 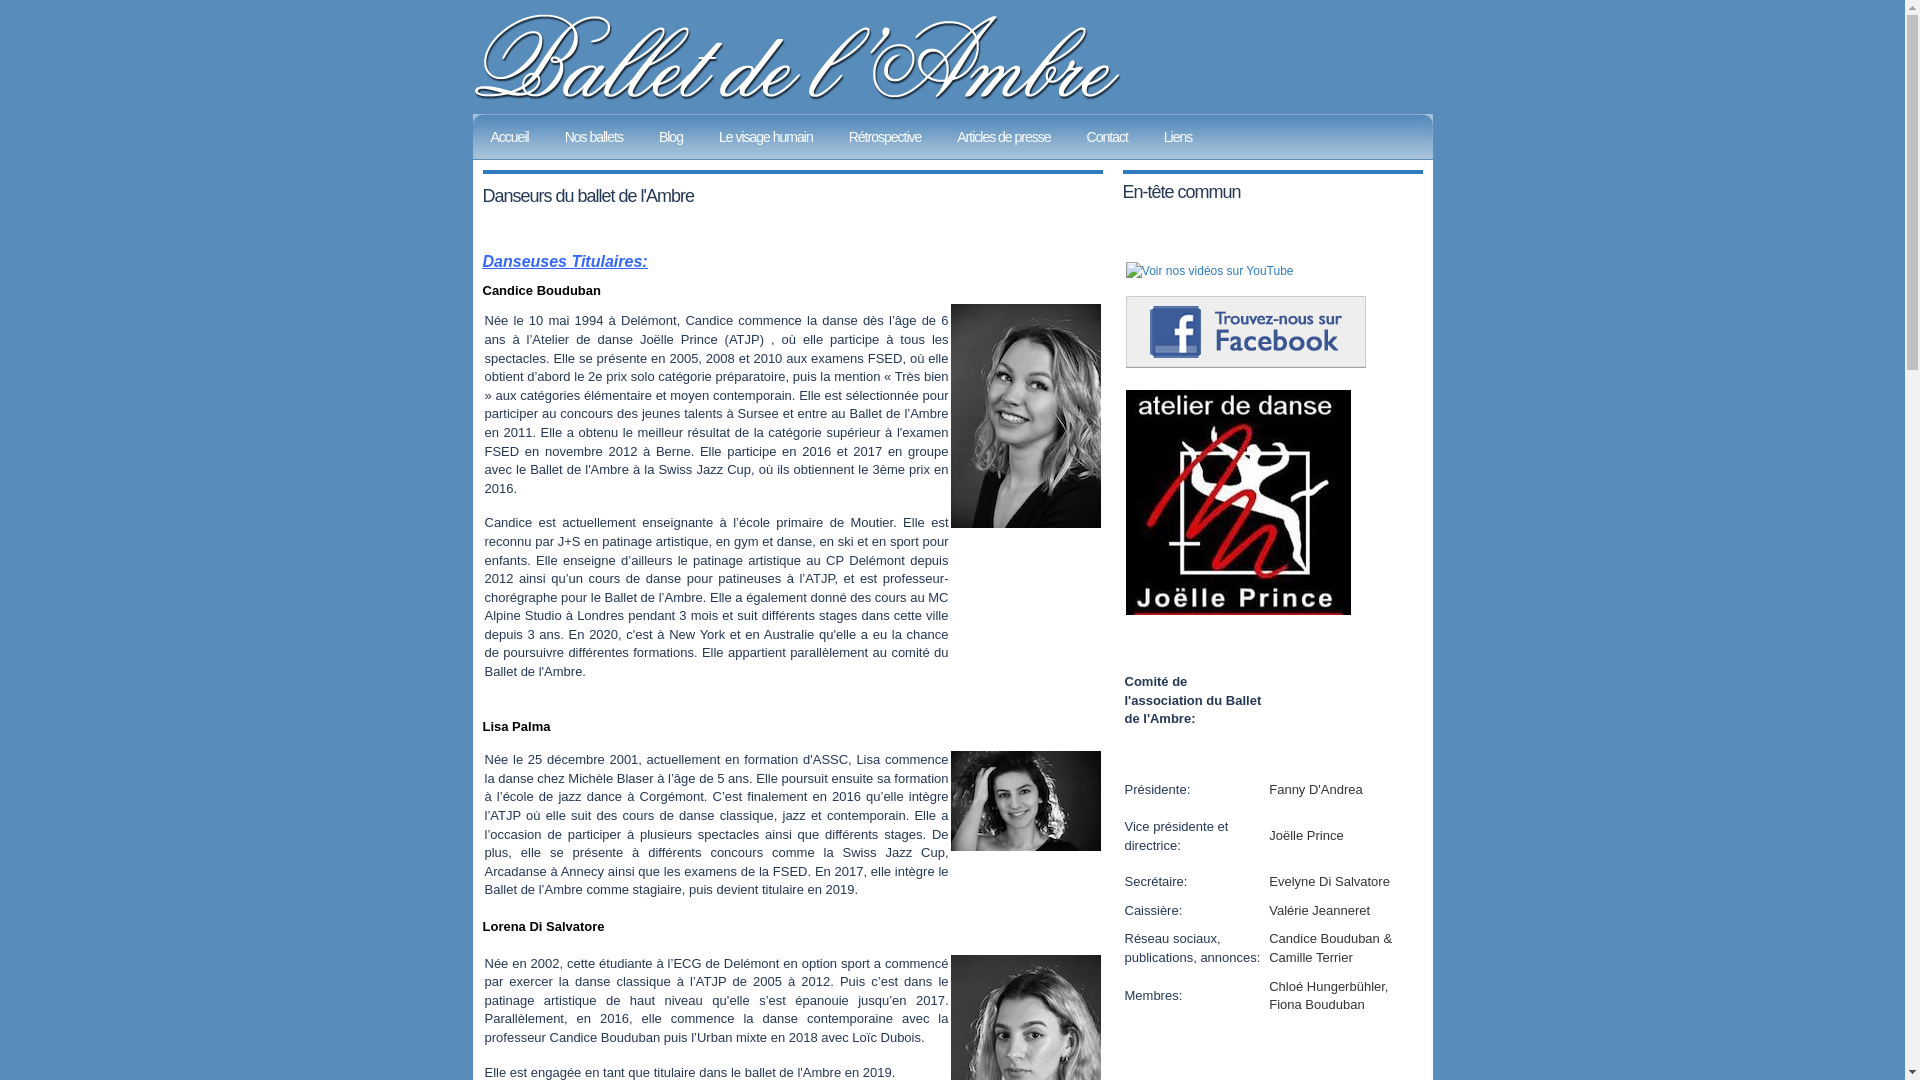 What do you see at coordinates (594, 136) in the screenshot?
I see `Nos ballets` at bounding box center [594, 136].